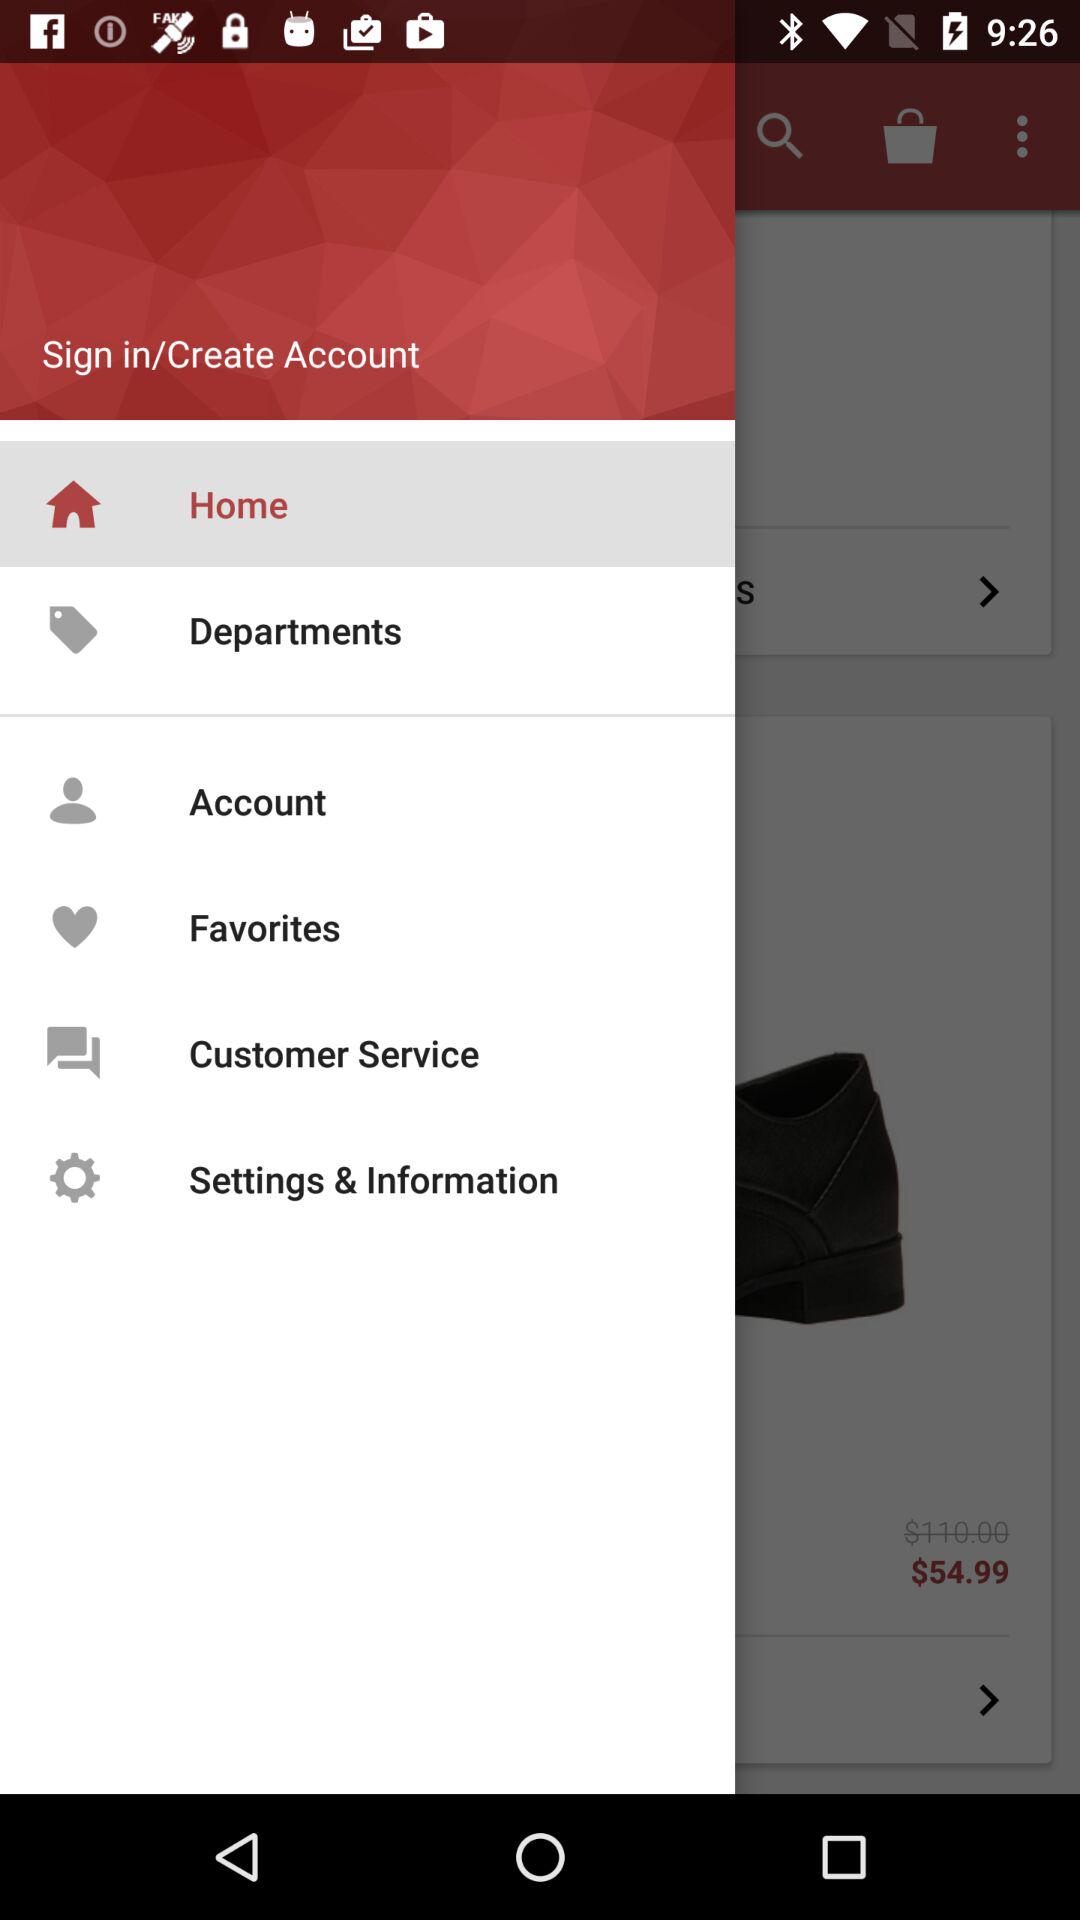 This screenshot has width=1080, height=1920. What do you see at coordinates (1028, 136) in the screenshot?
I see `select the option menu from the right corner of the screen` at bounding box center [1028, 136].